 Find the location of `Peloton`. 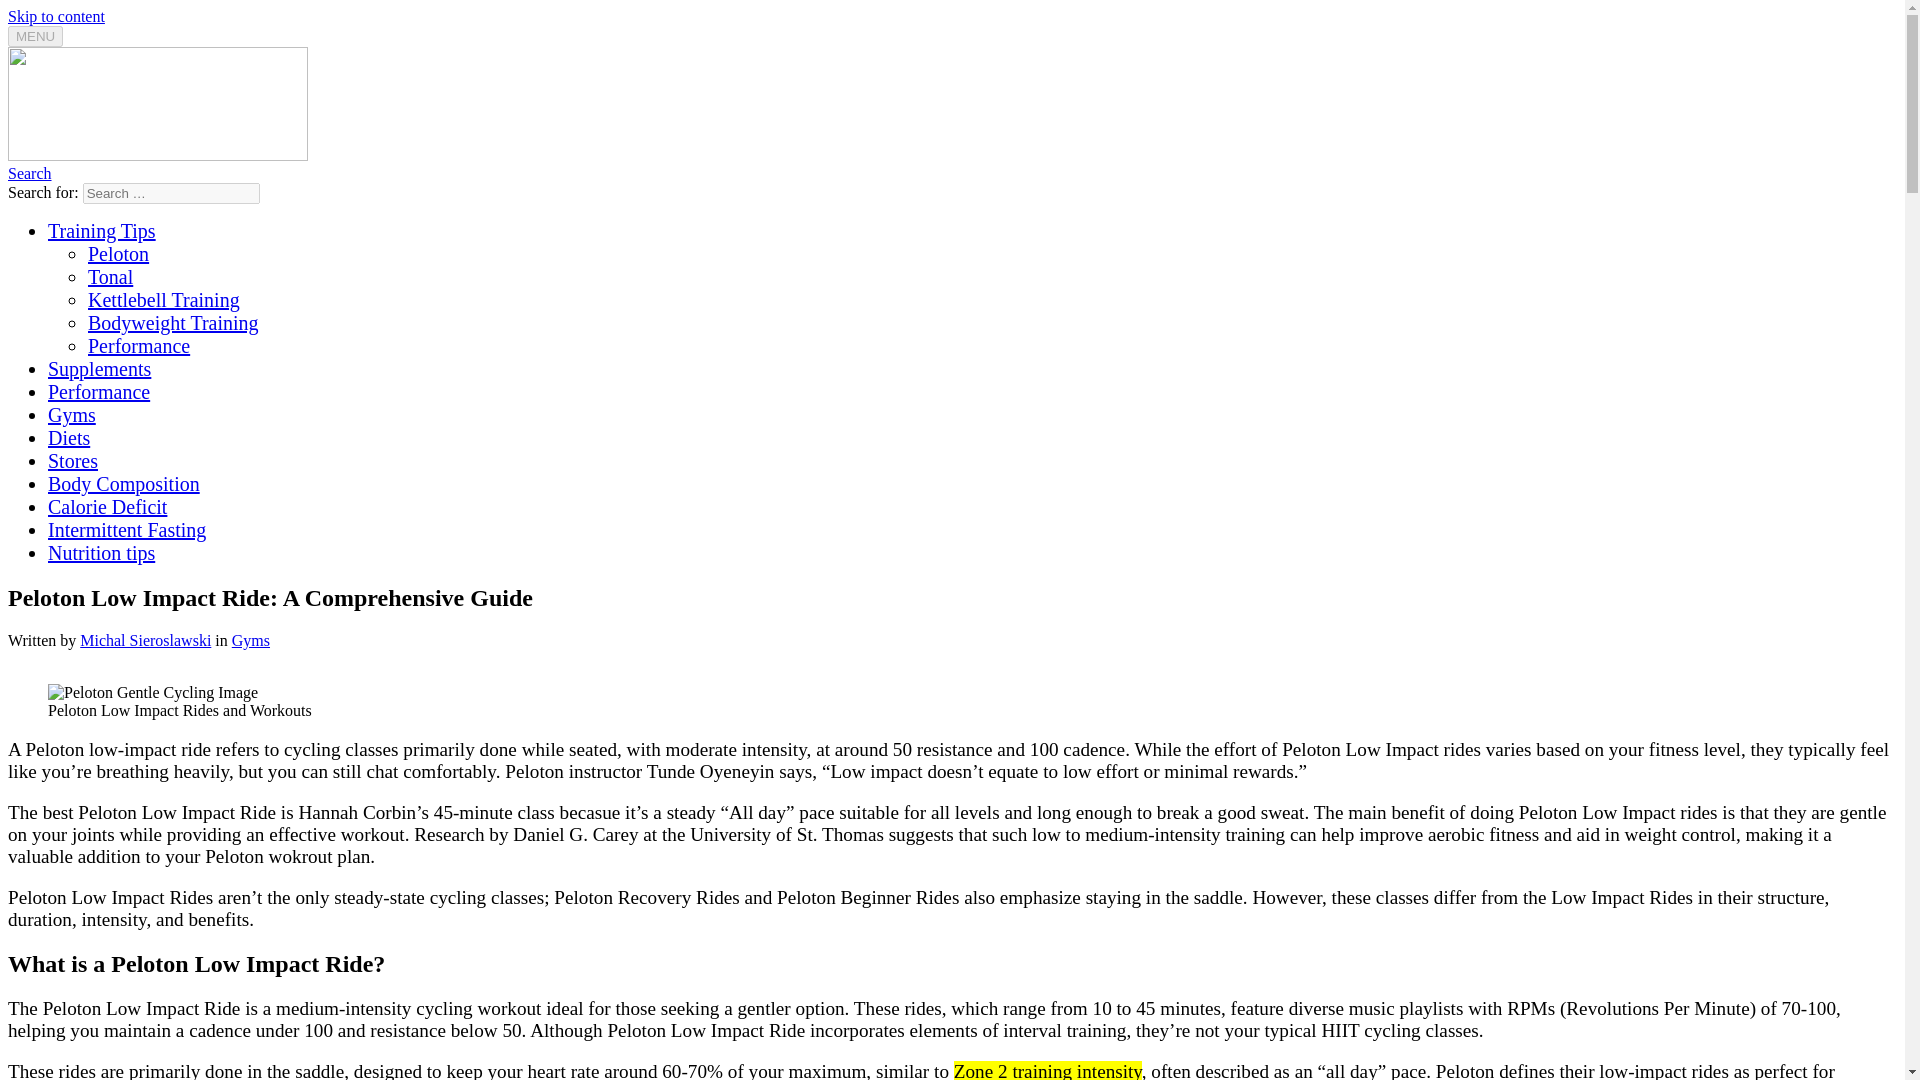

Peloton is located at coordinates (118, 254).